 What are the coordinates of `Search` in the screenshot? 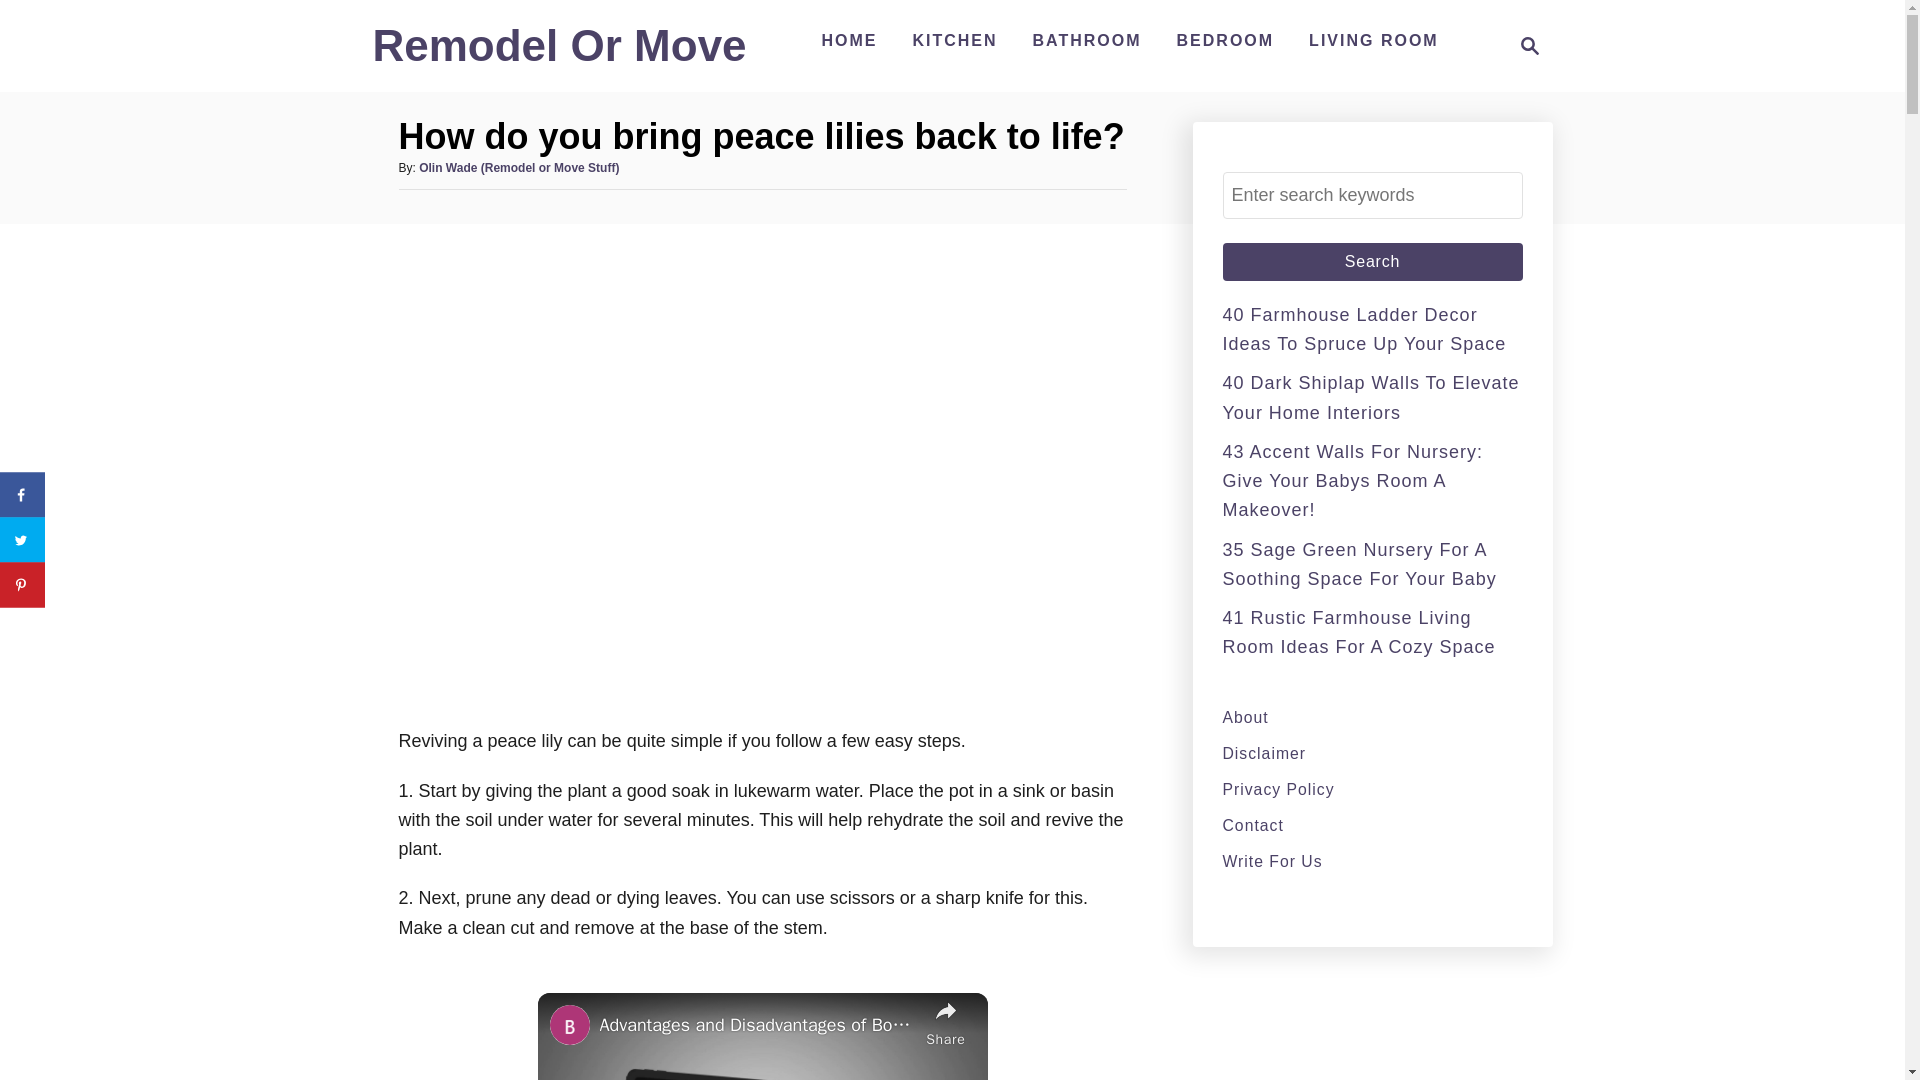 It's located at (1372, 262).